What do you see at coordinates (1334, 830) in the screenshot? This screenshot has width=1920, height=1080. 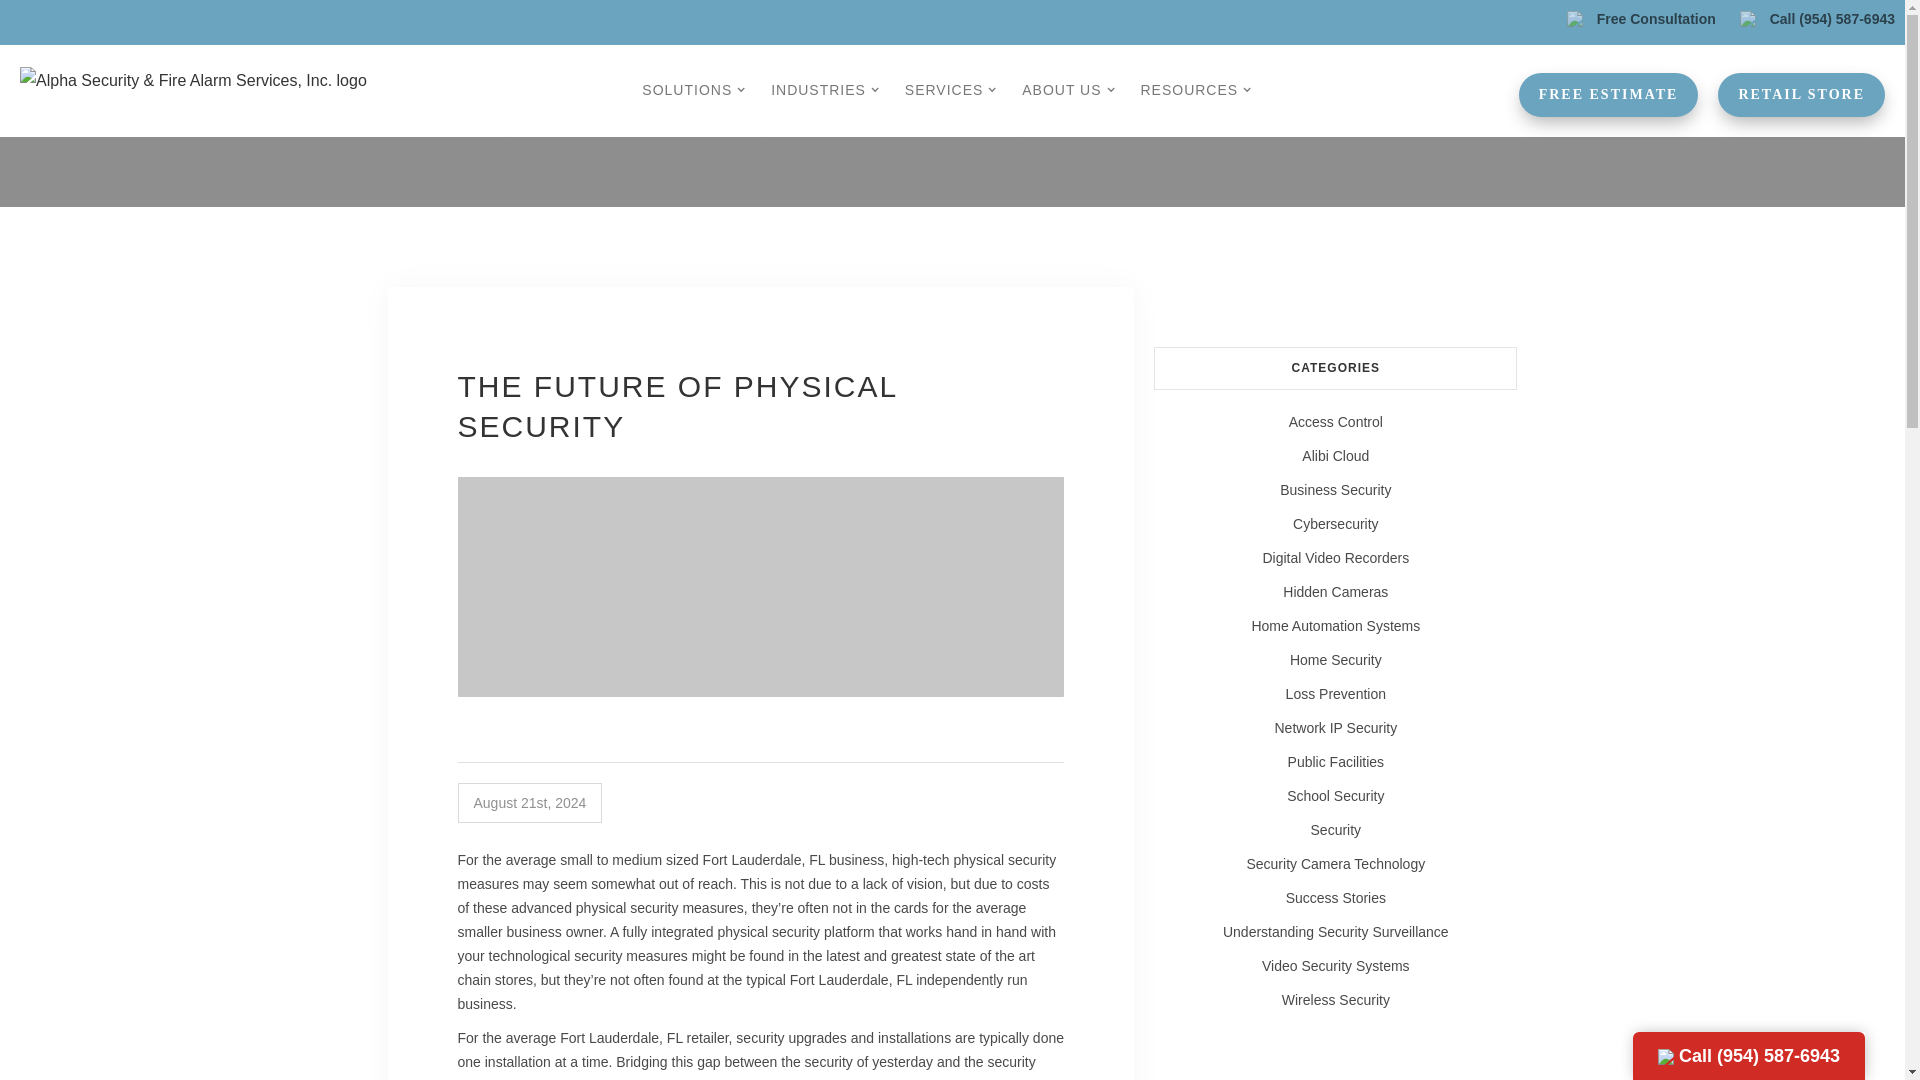 I see `View all posts filed under Security` at bounding box center [1334, 830].